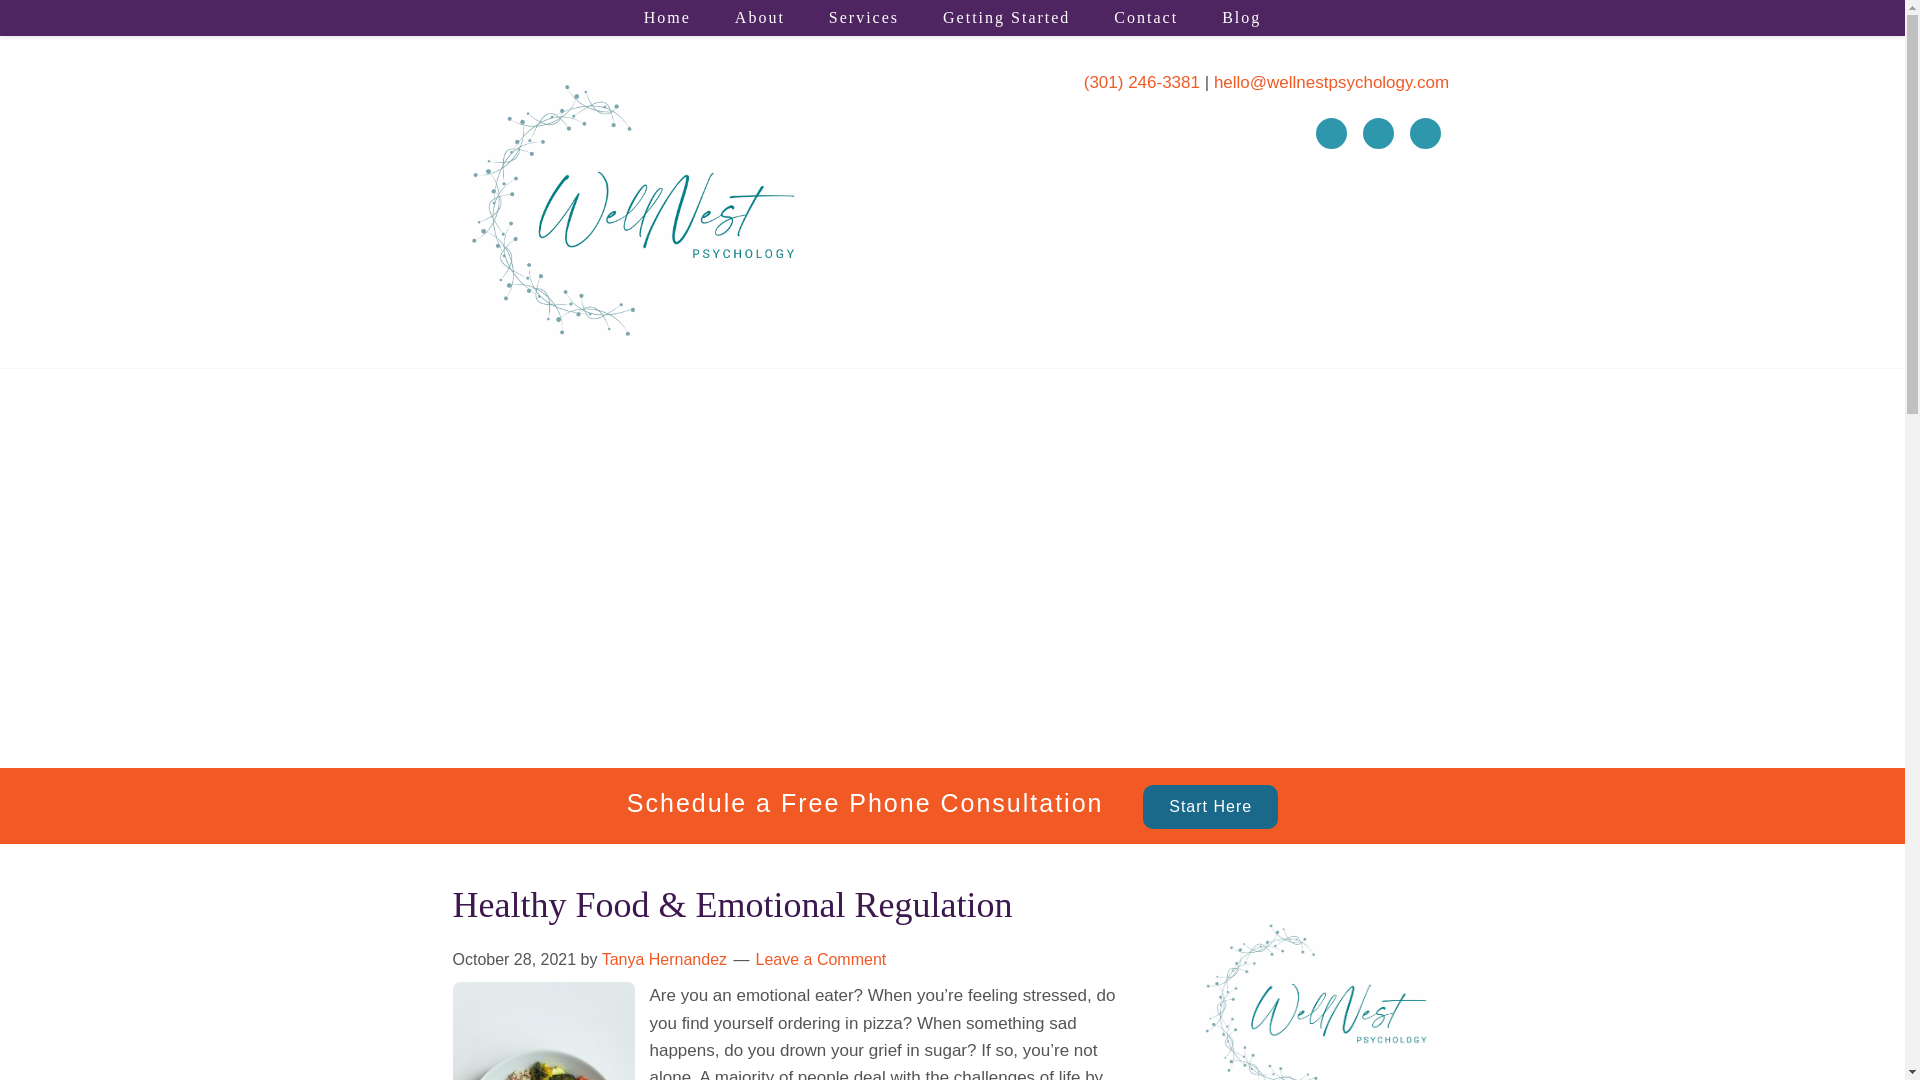 The image size is (1920, 1080). Describe the element at coordinates (1006, 18) in the screenshot. I see `Getting Started` at that location.